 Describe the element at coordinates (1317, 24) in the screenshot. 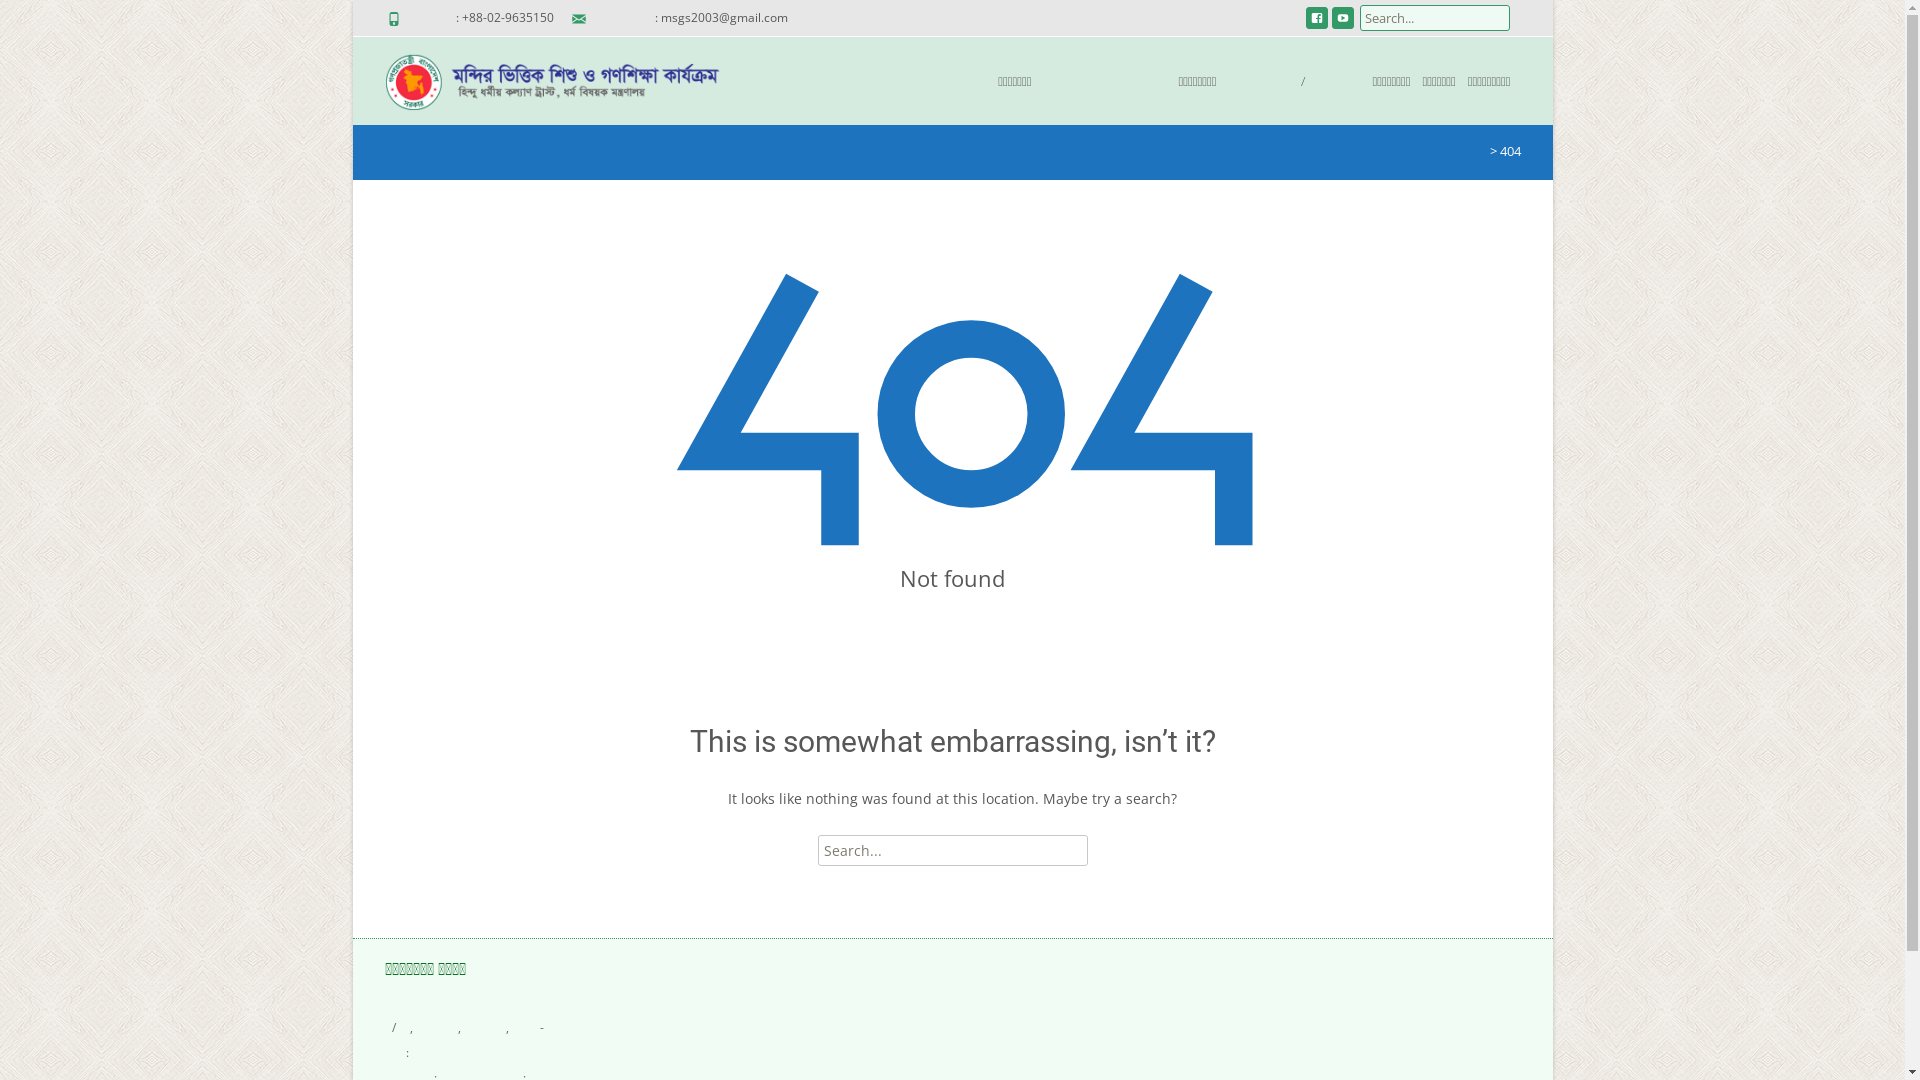

I see `facebook` at that location.